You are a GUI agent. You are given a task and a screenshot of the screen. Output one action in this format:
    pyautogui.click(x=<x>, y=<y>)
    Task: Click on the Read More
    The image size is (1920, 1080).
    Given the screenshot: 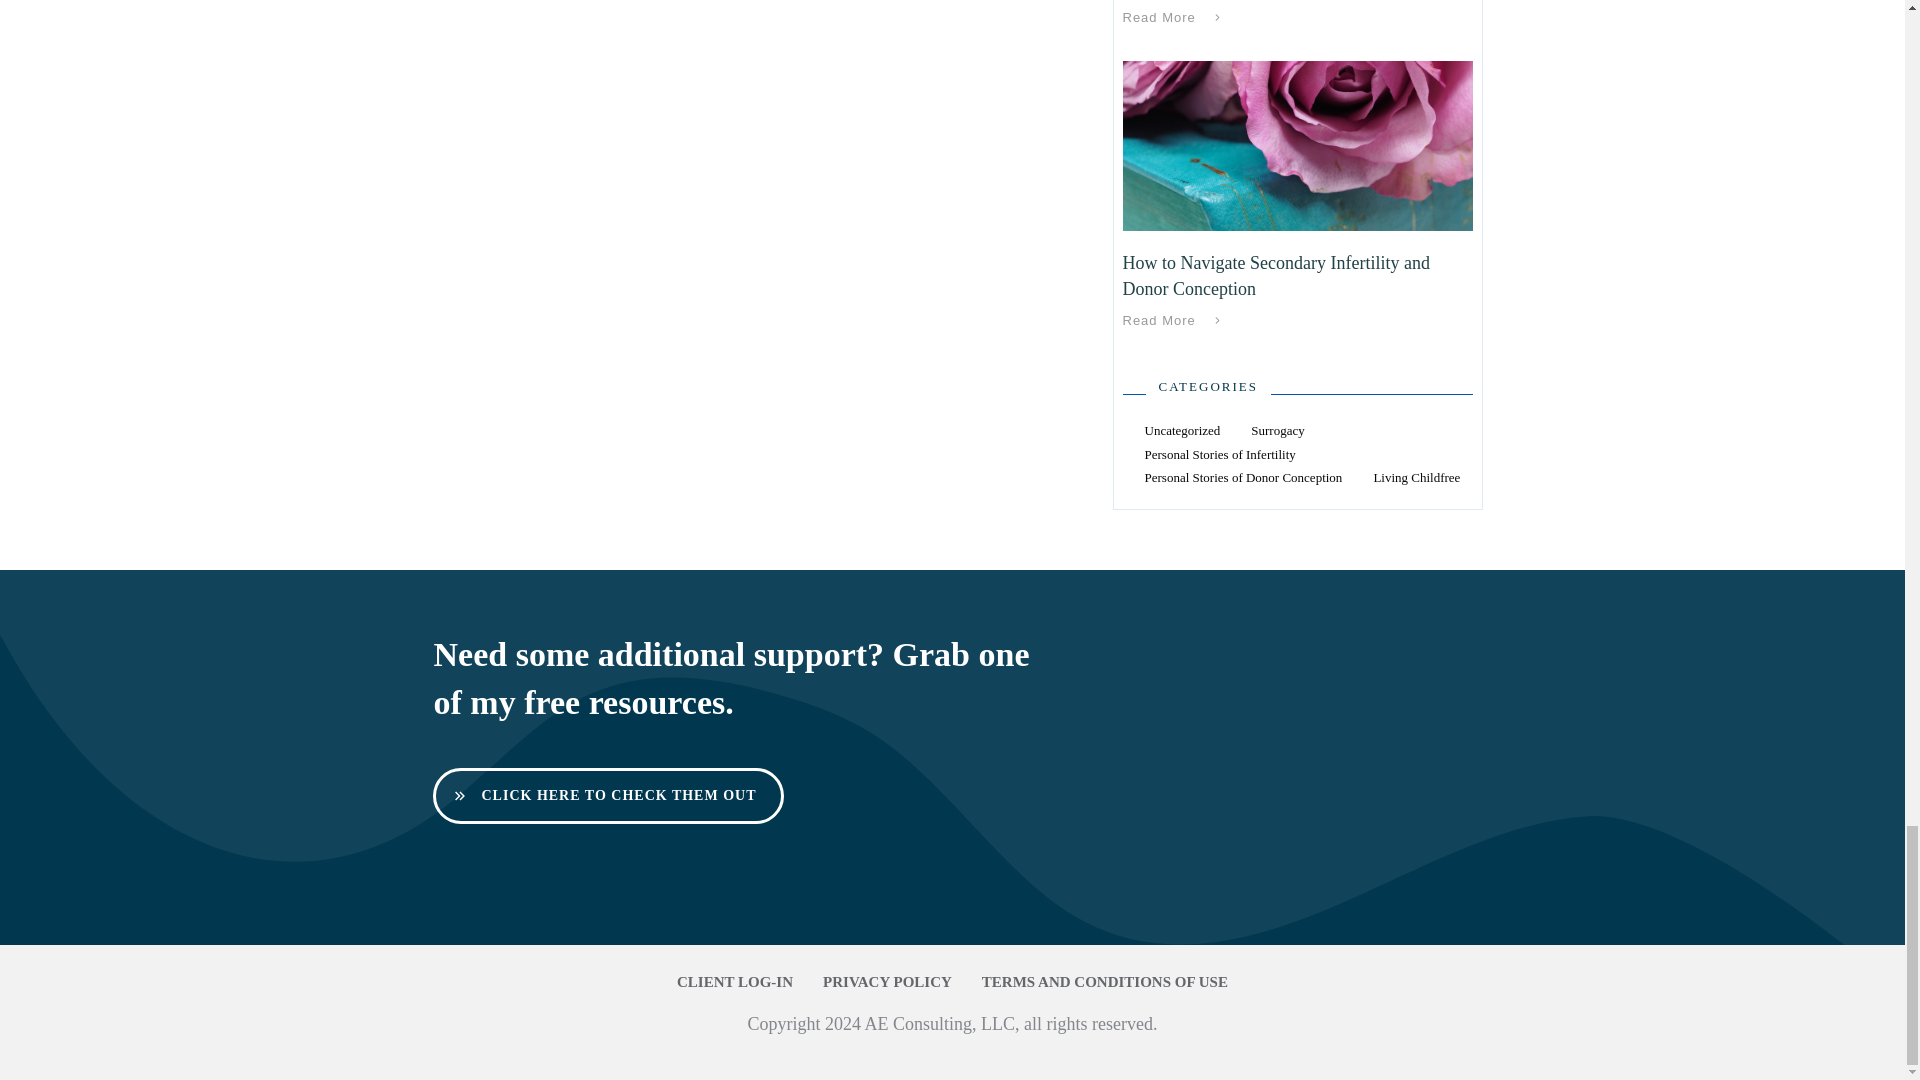 What is the action you would take?
    pyautogui.click(x=1174, y=320)
    